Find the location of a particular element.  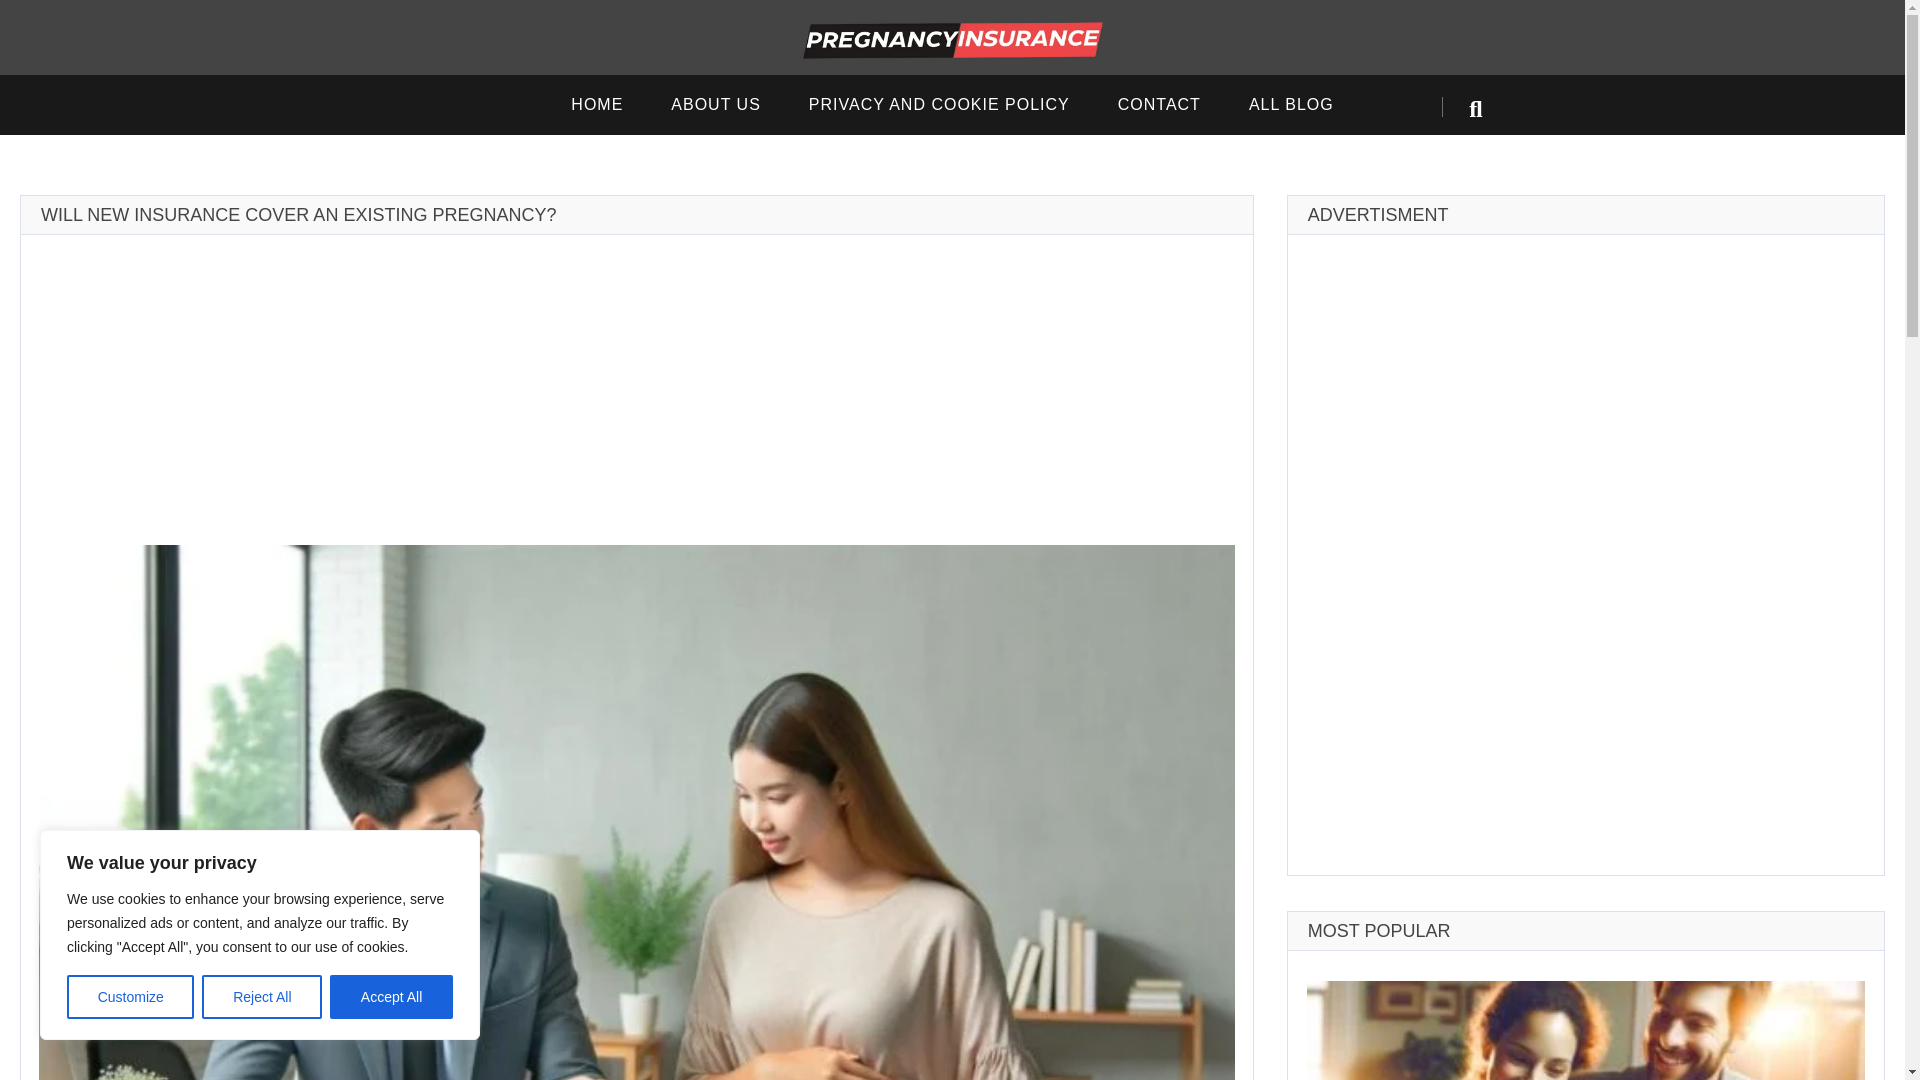

Reject All is located at coordinates (262, 997).